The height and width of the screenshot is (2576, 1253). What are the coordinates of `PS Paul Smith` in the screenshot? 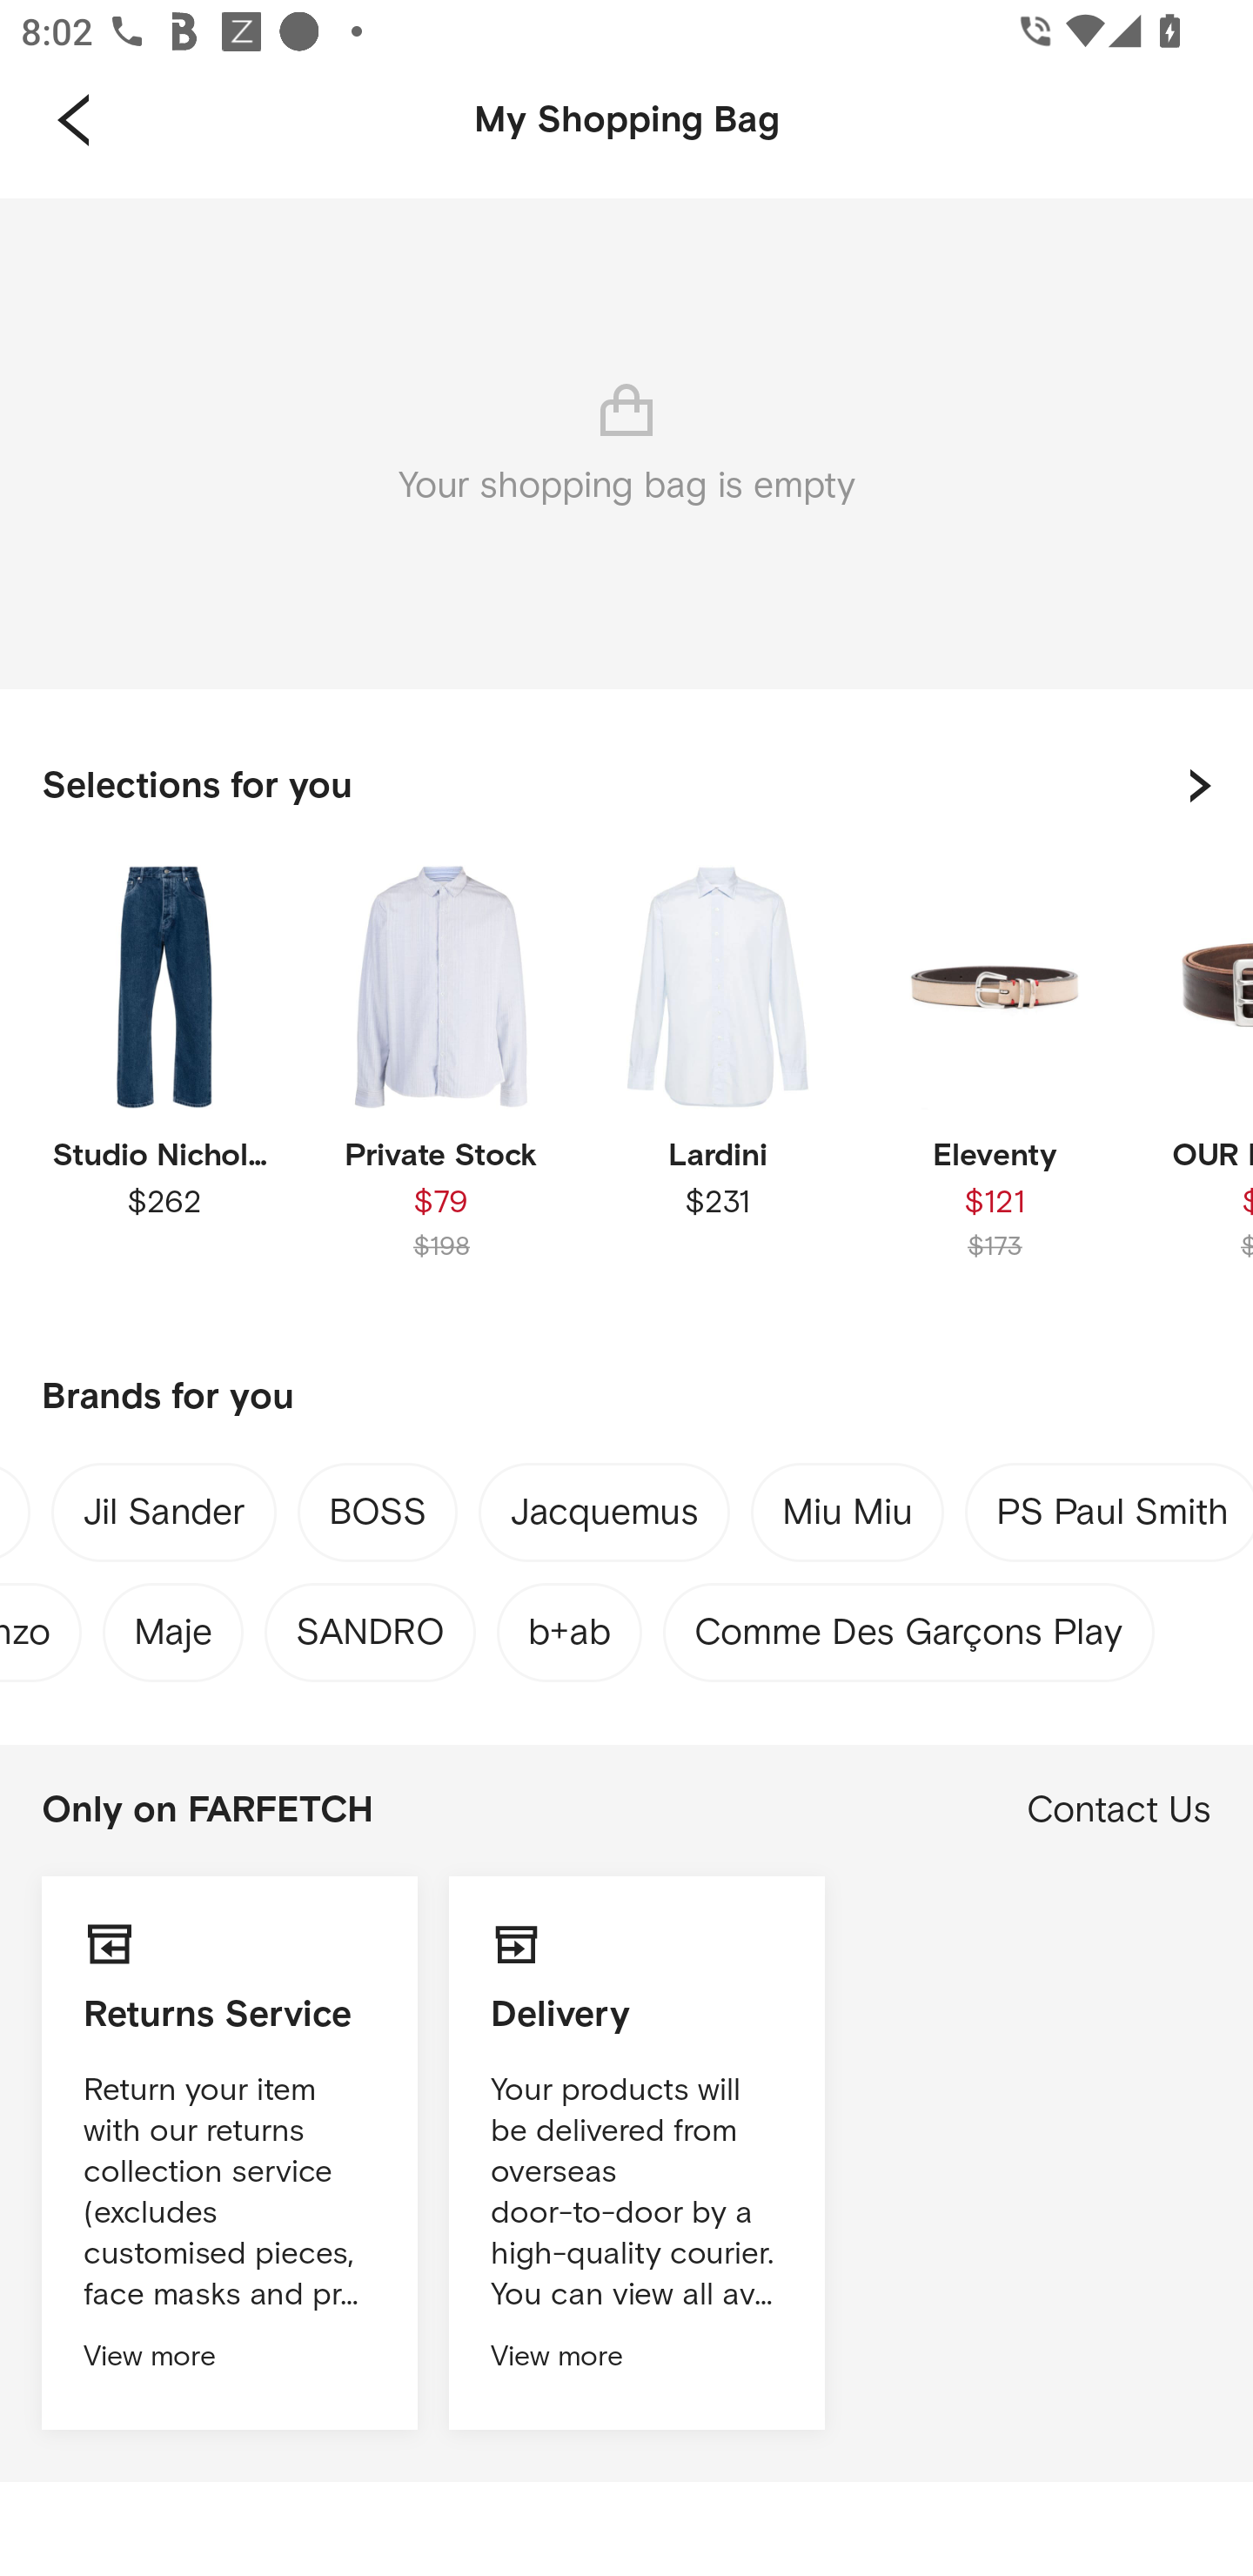 It's located at (1112, 1518).